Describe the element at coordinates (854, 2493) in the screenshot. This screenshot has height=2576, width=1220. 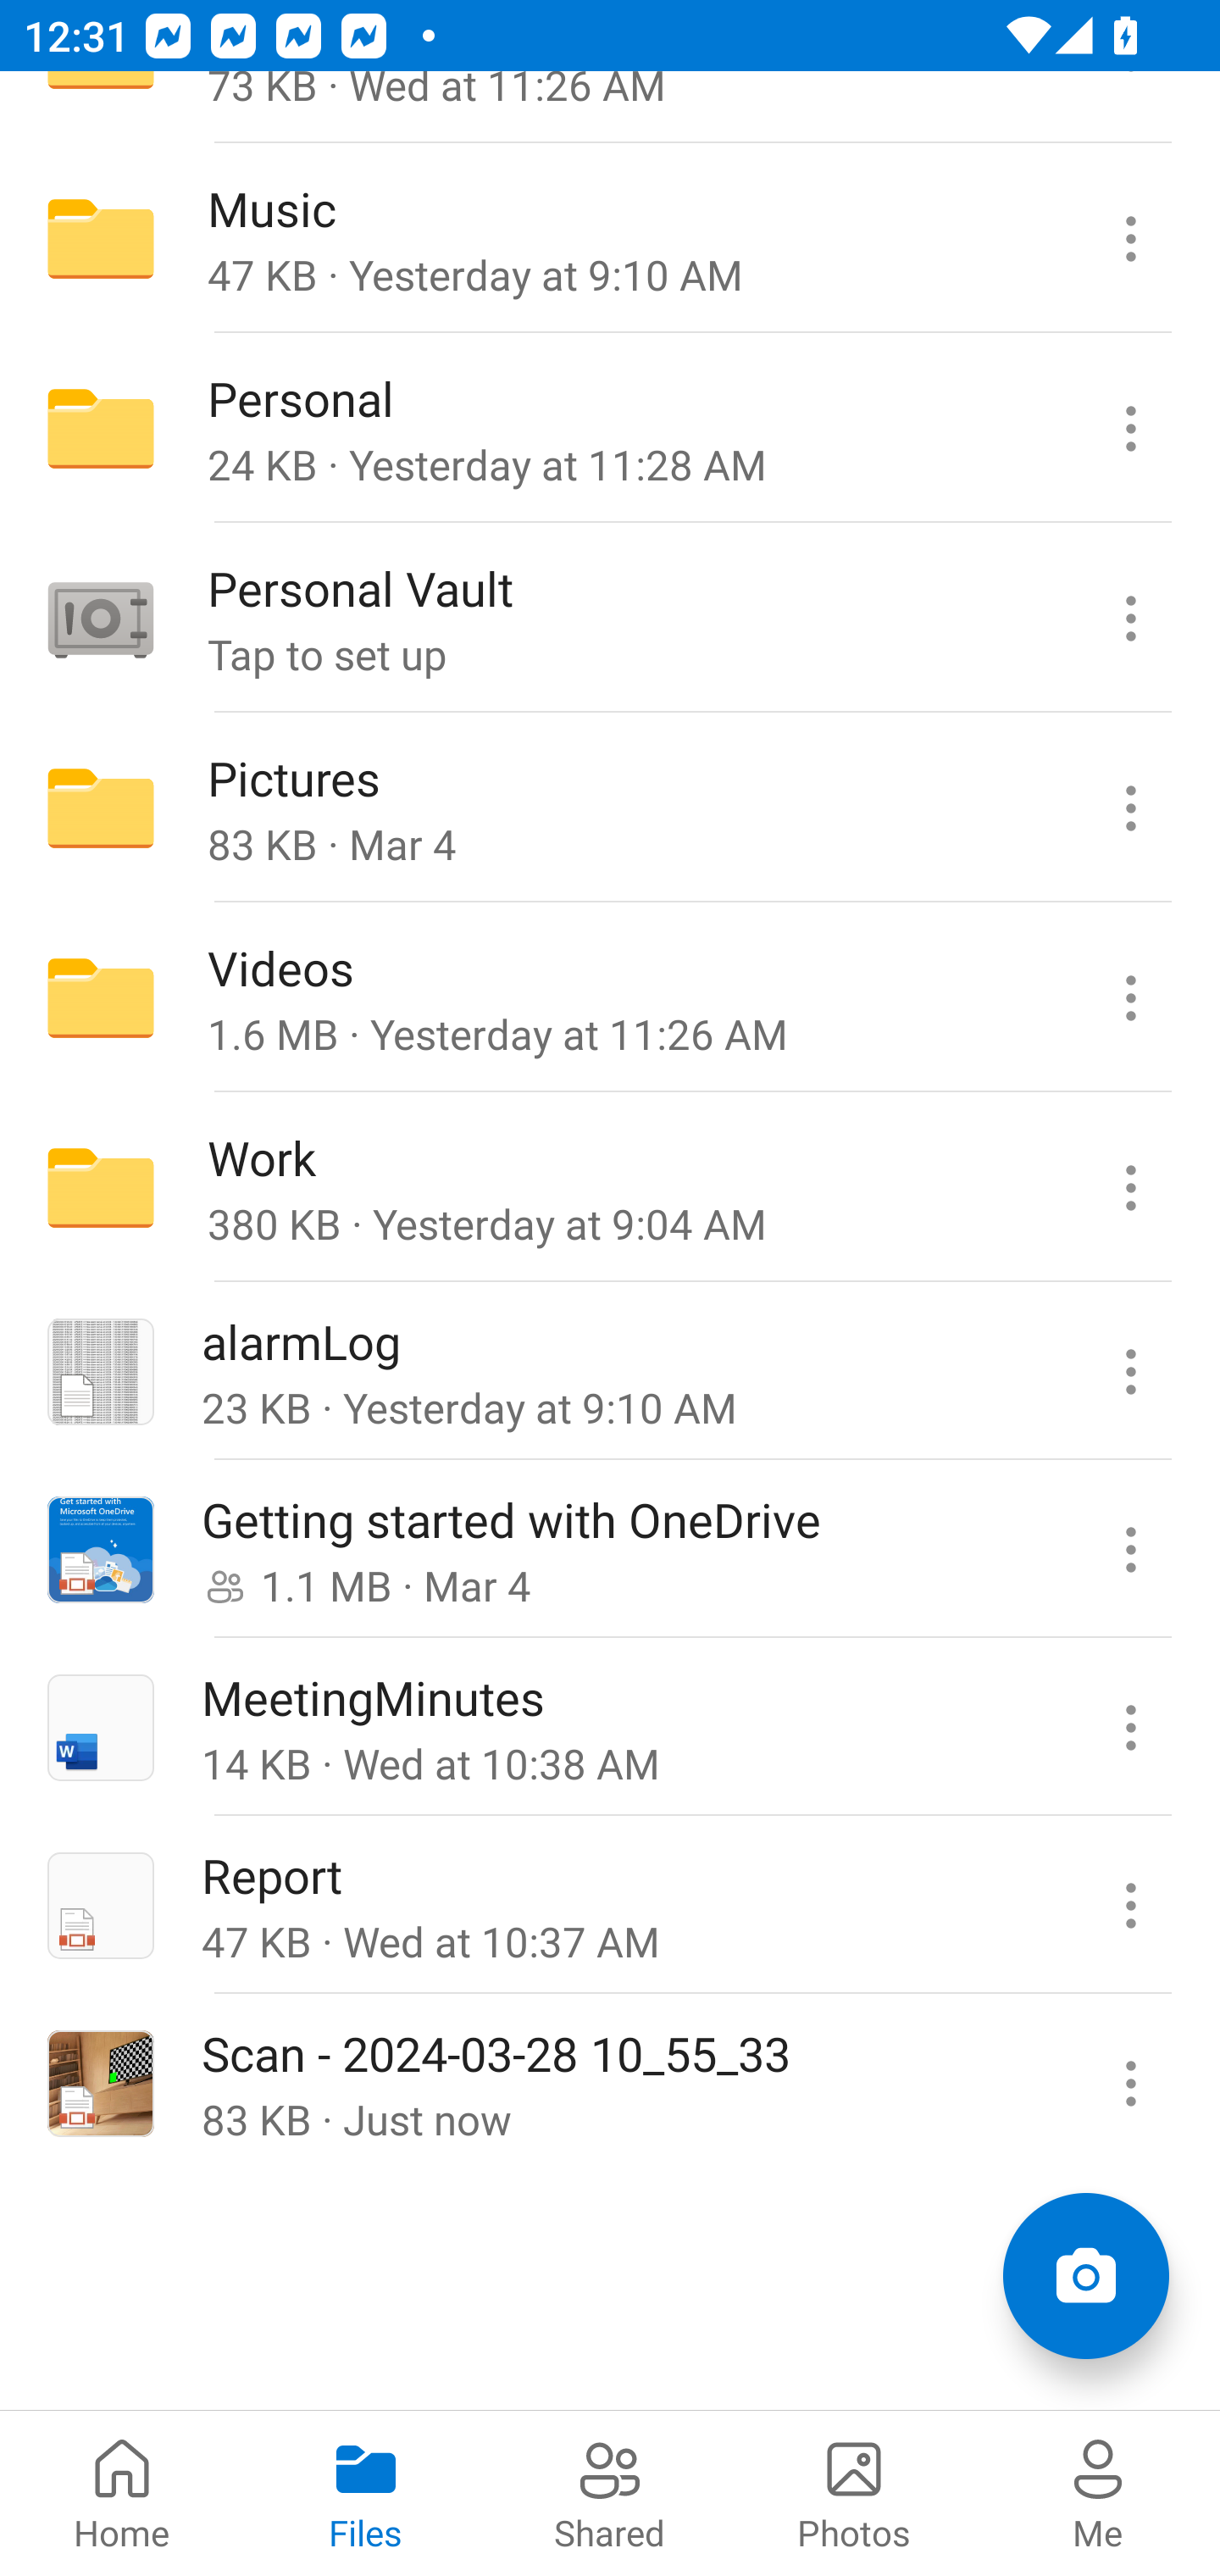
I see `Photos pivot Photos` at that location.